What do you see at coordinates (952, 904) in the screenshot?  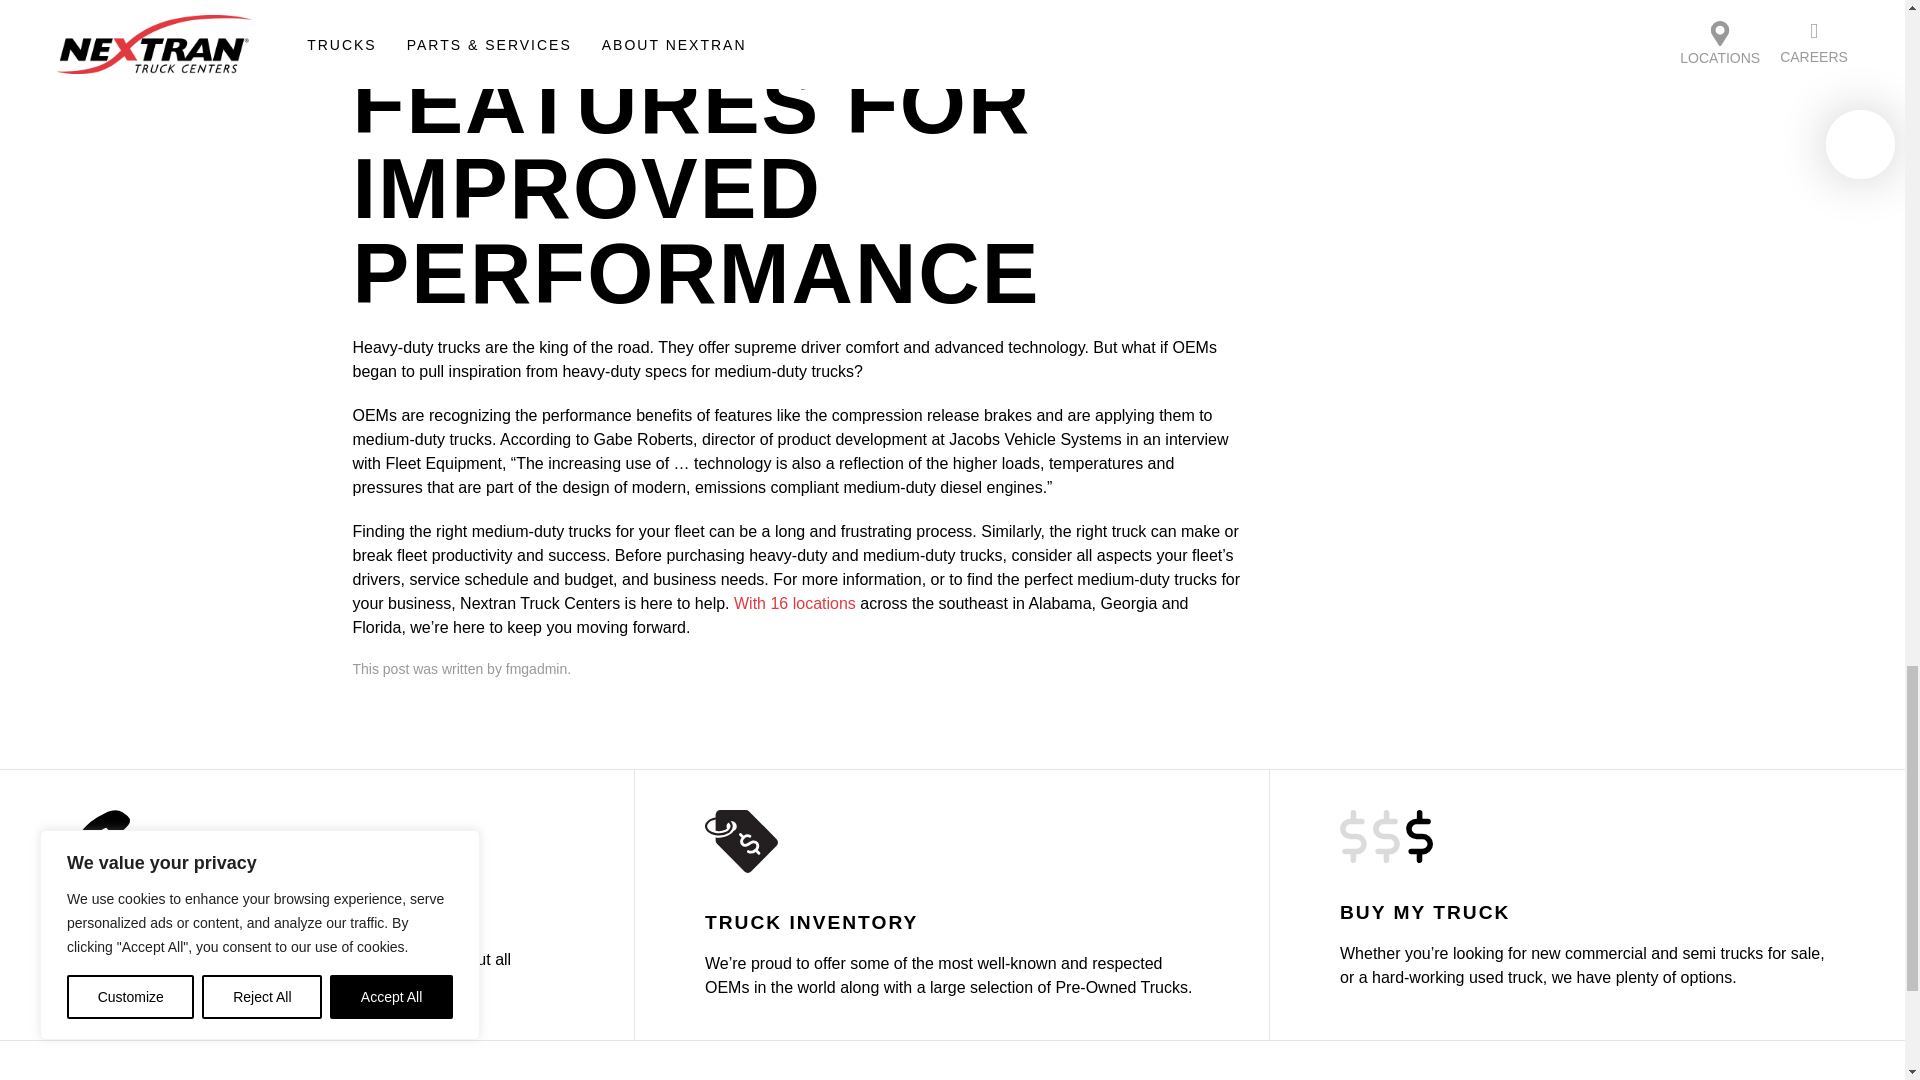 I see `Truck Inventory` at bounding box center [952, 904].